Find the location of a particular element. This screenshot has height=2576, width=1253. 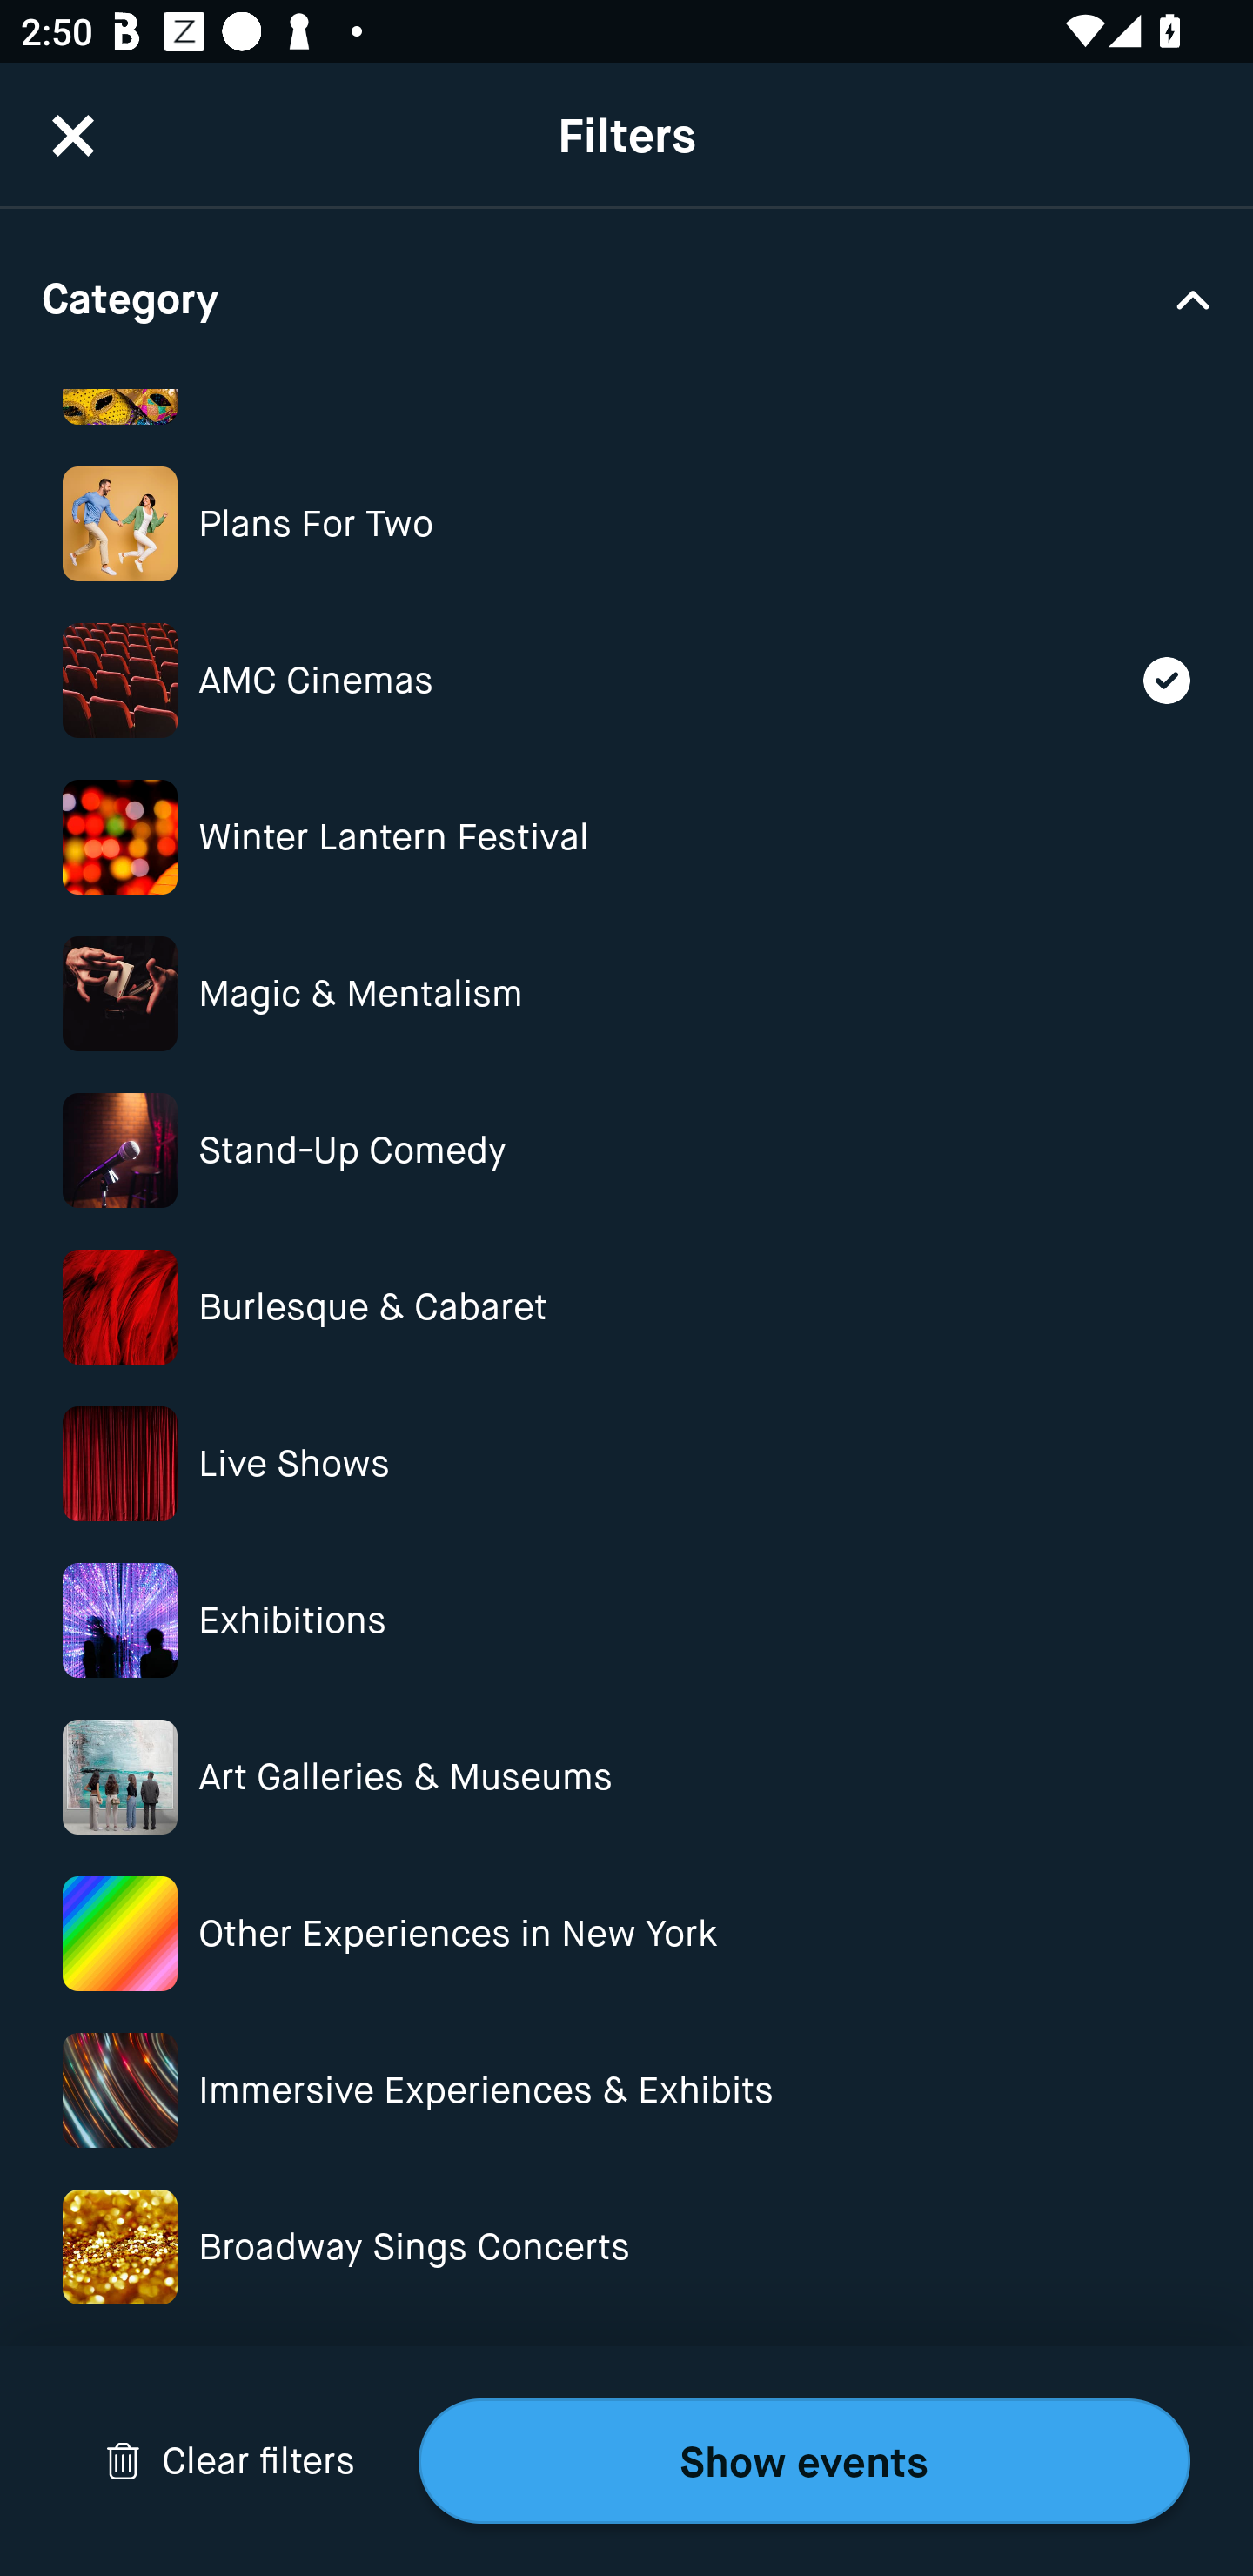

Category Image Burlesque & Cabaret is located at coordinates (626, 1307).